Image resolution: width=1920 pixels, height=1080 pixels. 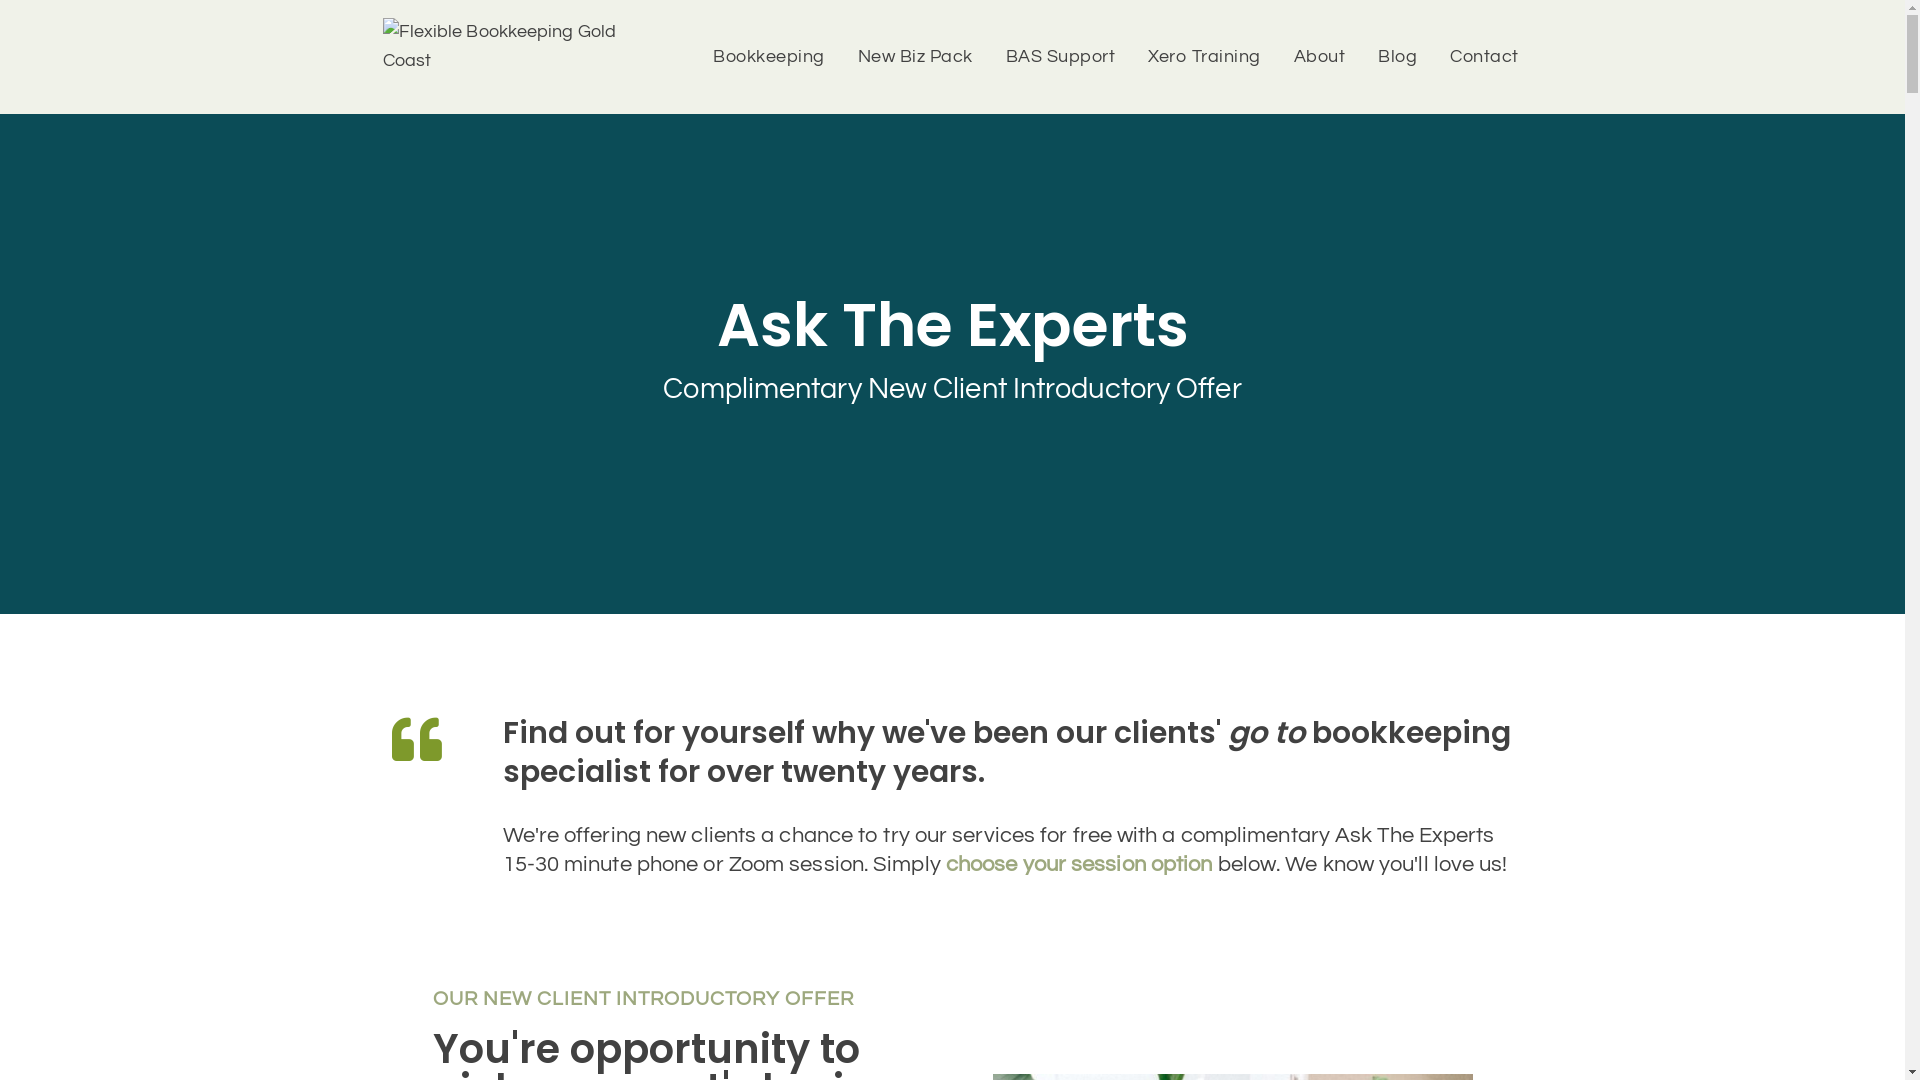 What do you see at coordinates (1320, 57) in the screenshot?
I see `About` at bounding box center [1320, 57].